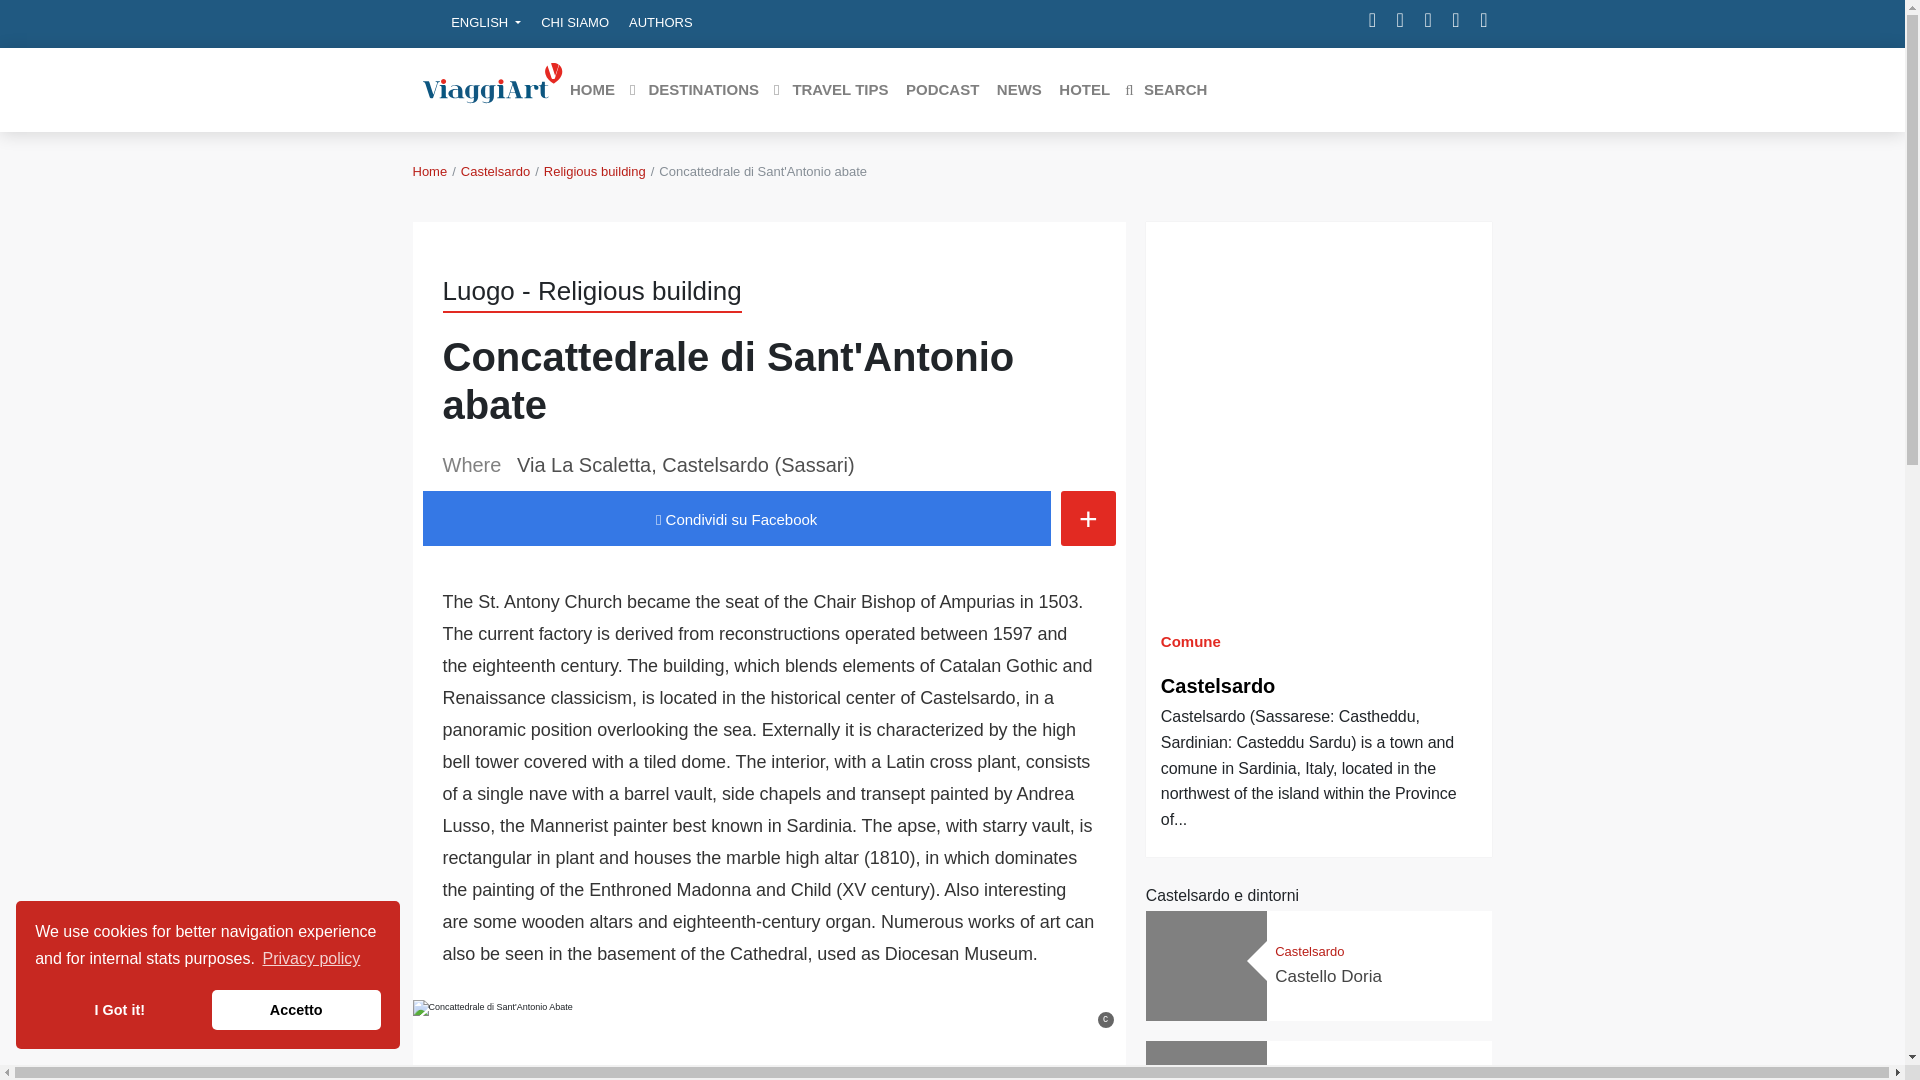 The width and height of the screenshot is (1920, 1080). I want to click on Home, so click(430, 172).